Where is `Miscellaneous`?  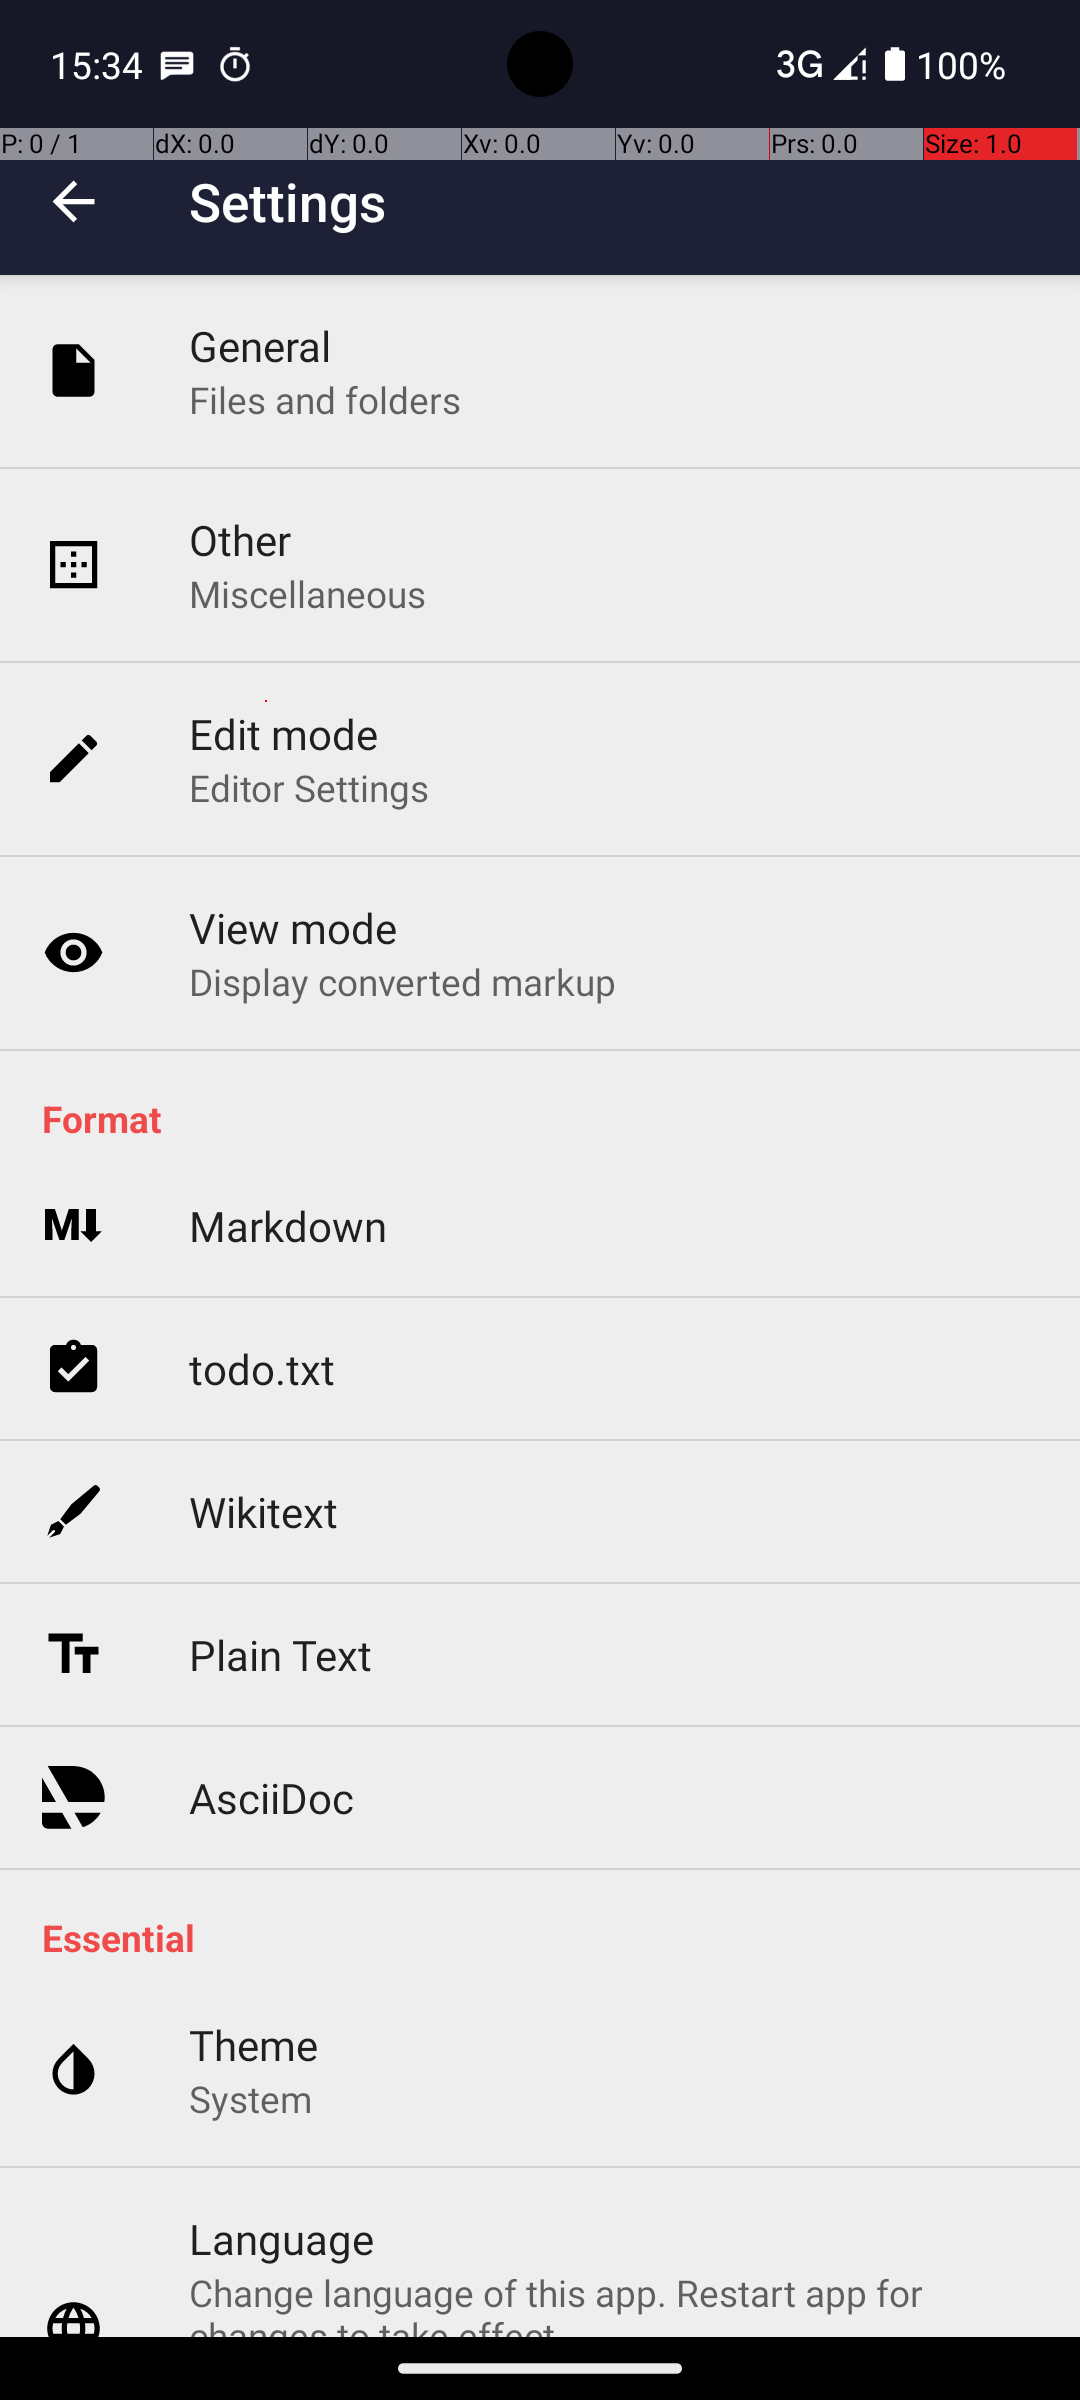
Miscellaneous is located at coordinates (308, 594).